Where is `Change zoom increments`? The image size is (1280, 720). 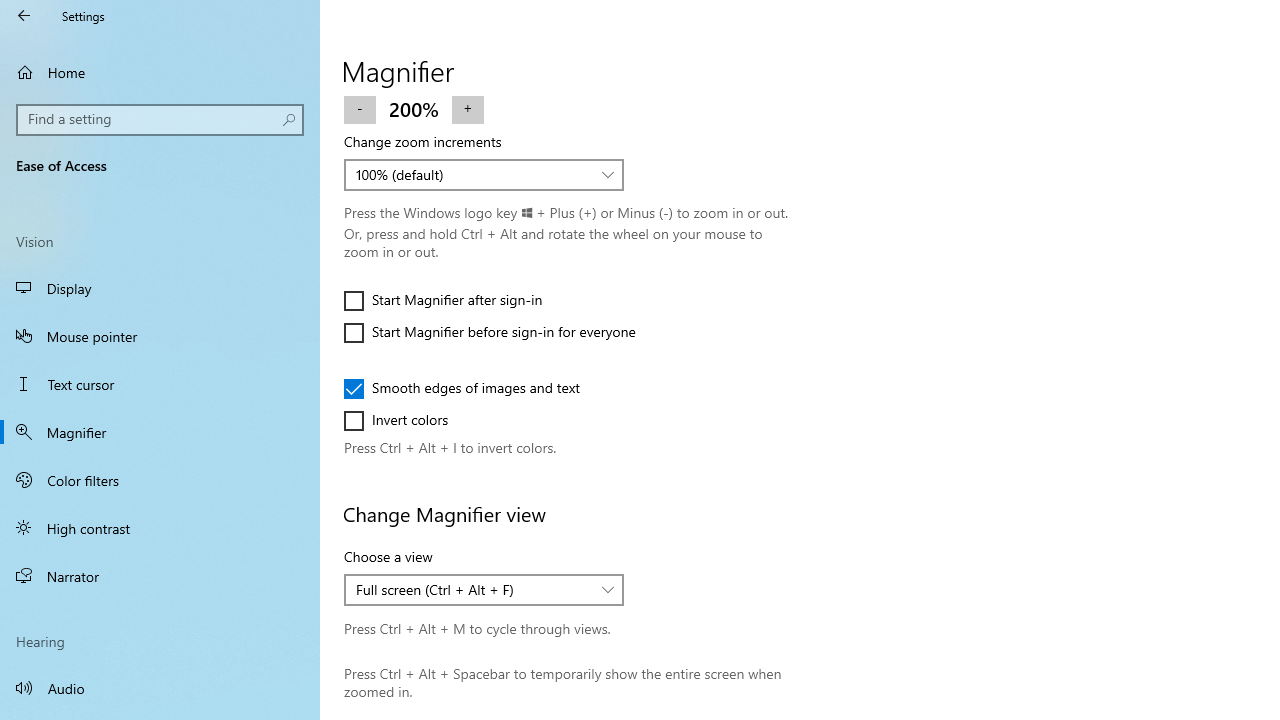 Change zoom increments is located at coordinates (484, 174).